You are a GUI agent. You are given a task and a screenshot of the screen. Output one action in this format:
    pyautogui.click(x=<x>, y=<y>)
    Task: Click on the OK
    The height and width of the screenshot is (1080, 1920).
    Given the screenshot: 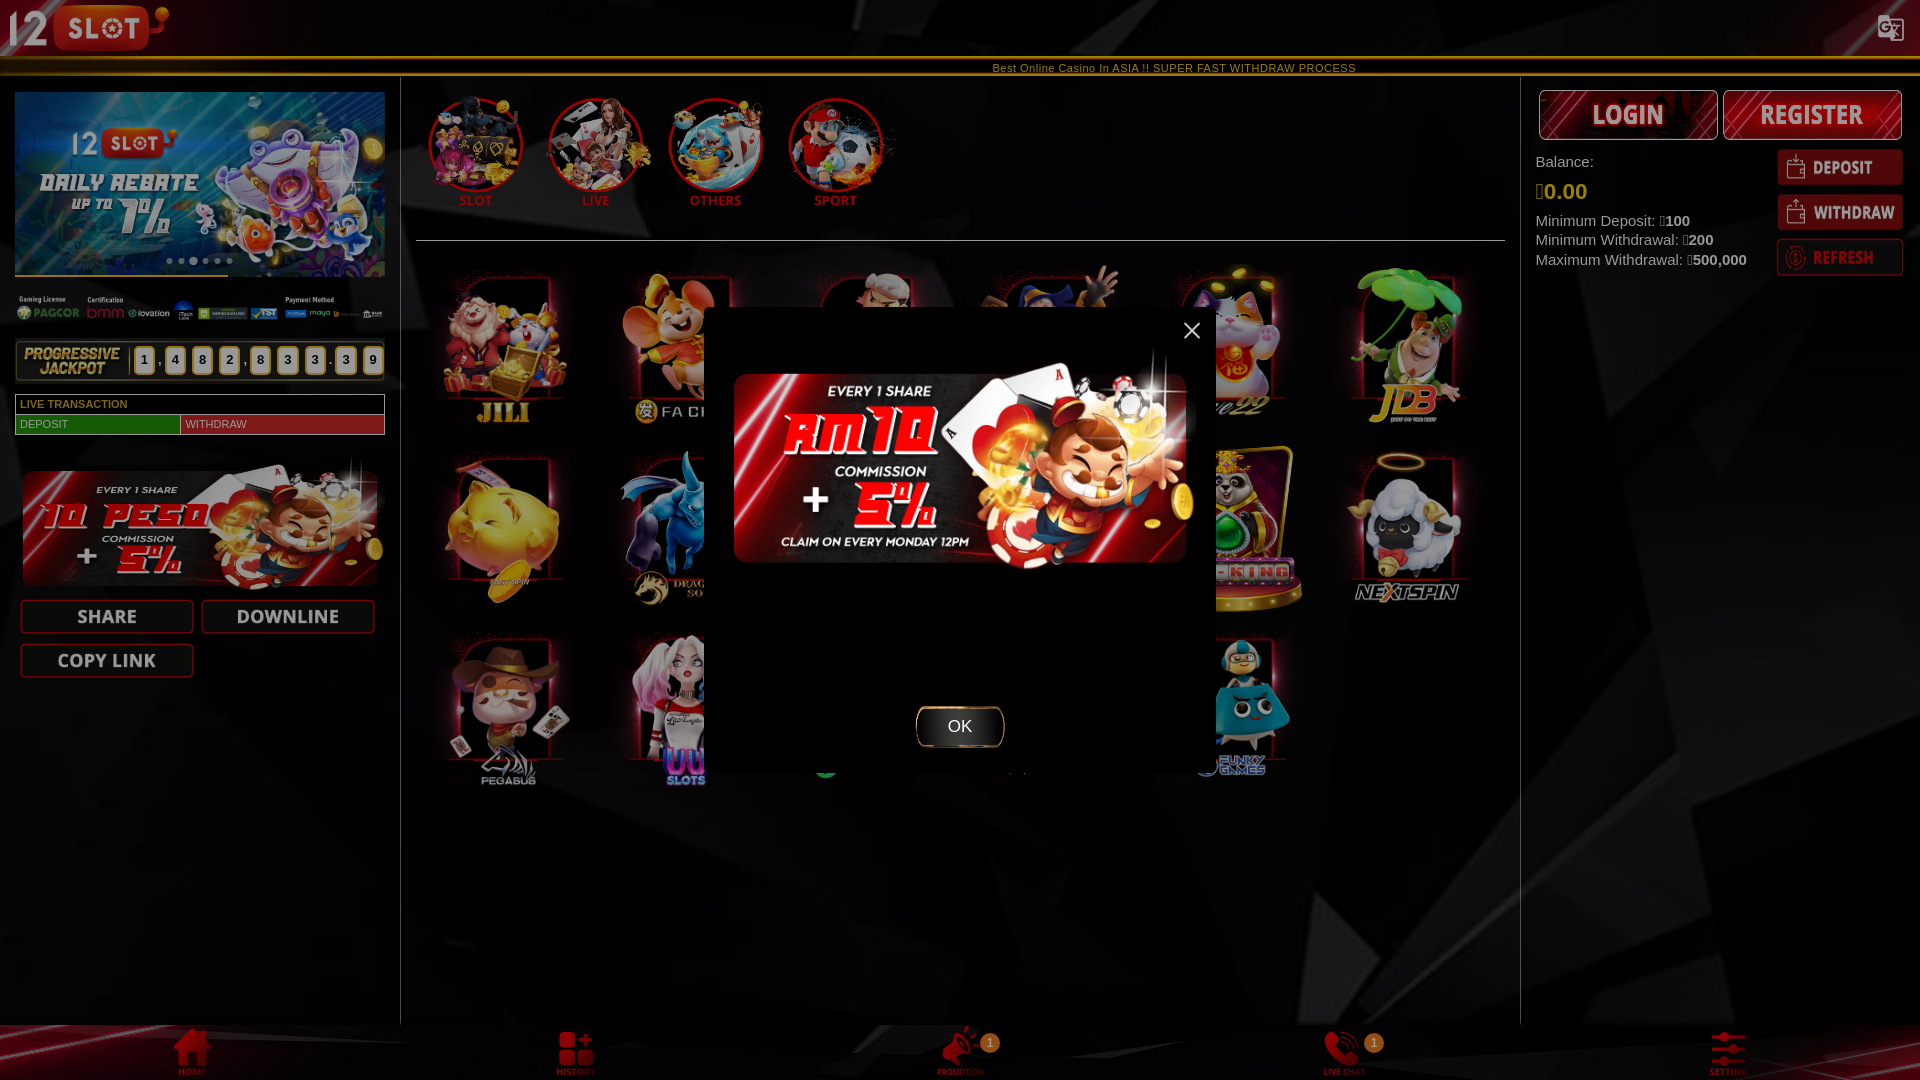 What is the action you would take?
    pyautogui.click(x=960, y=560)
    